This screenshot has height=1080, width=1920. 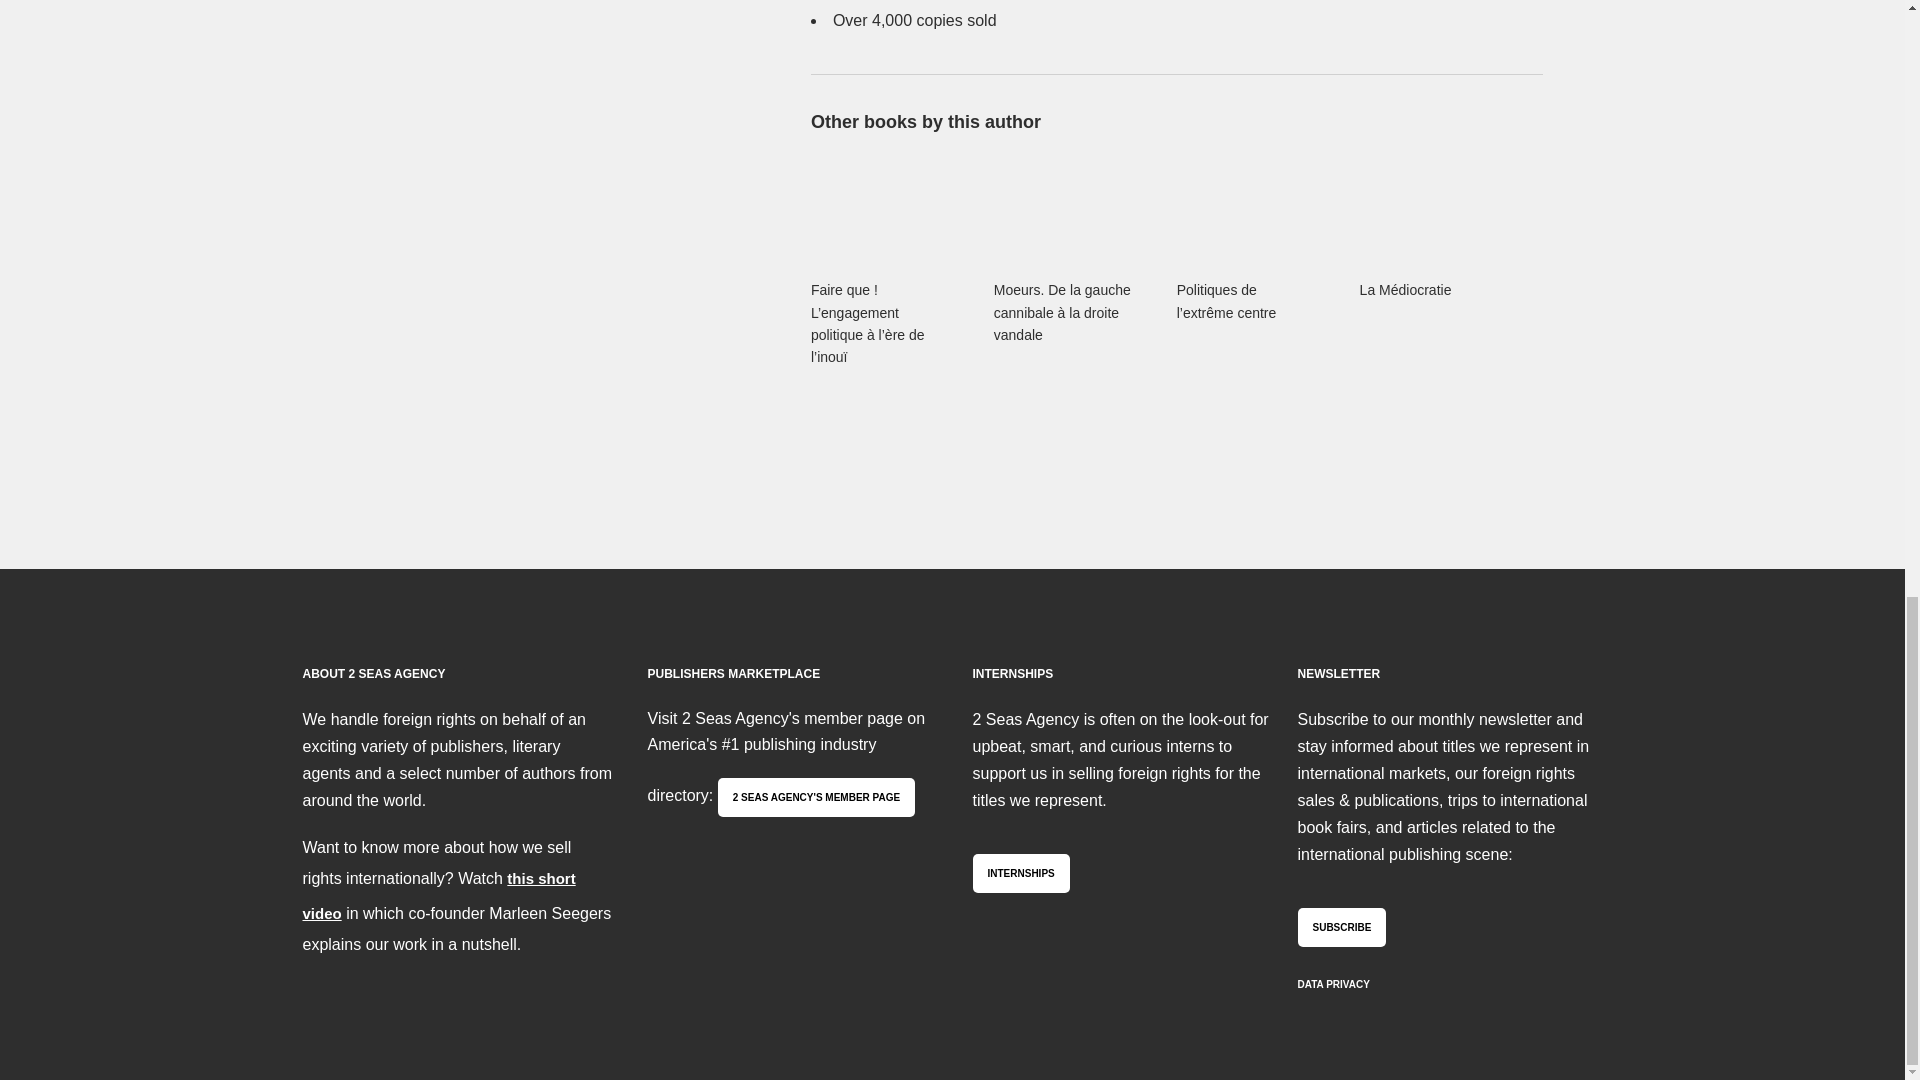 I want to click on this short video, so click(x=438, y=896).